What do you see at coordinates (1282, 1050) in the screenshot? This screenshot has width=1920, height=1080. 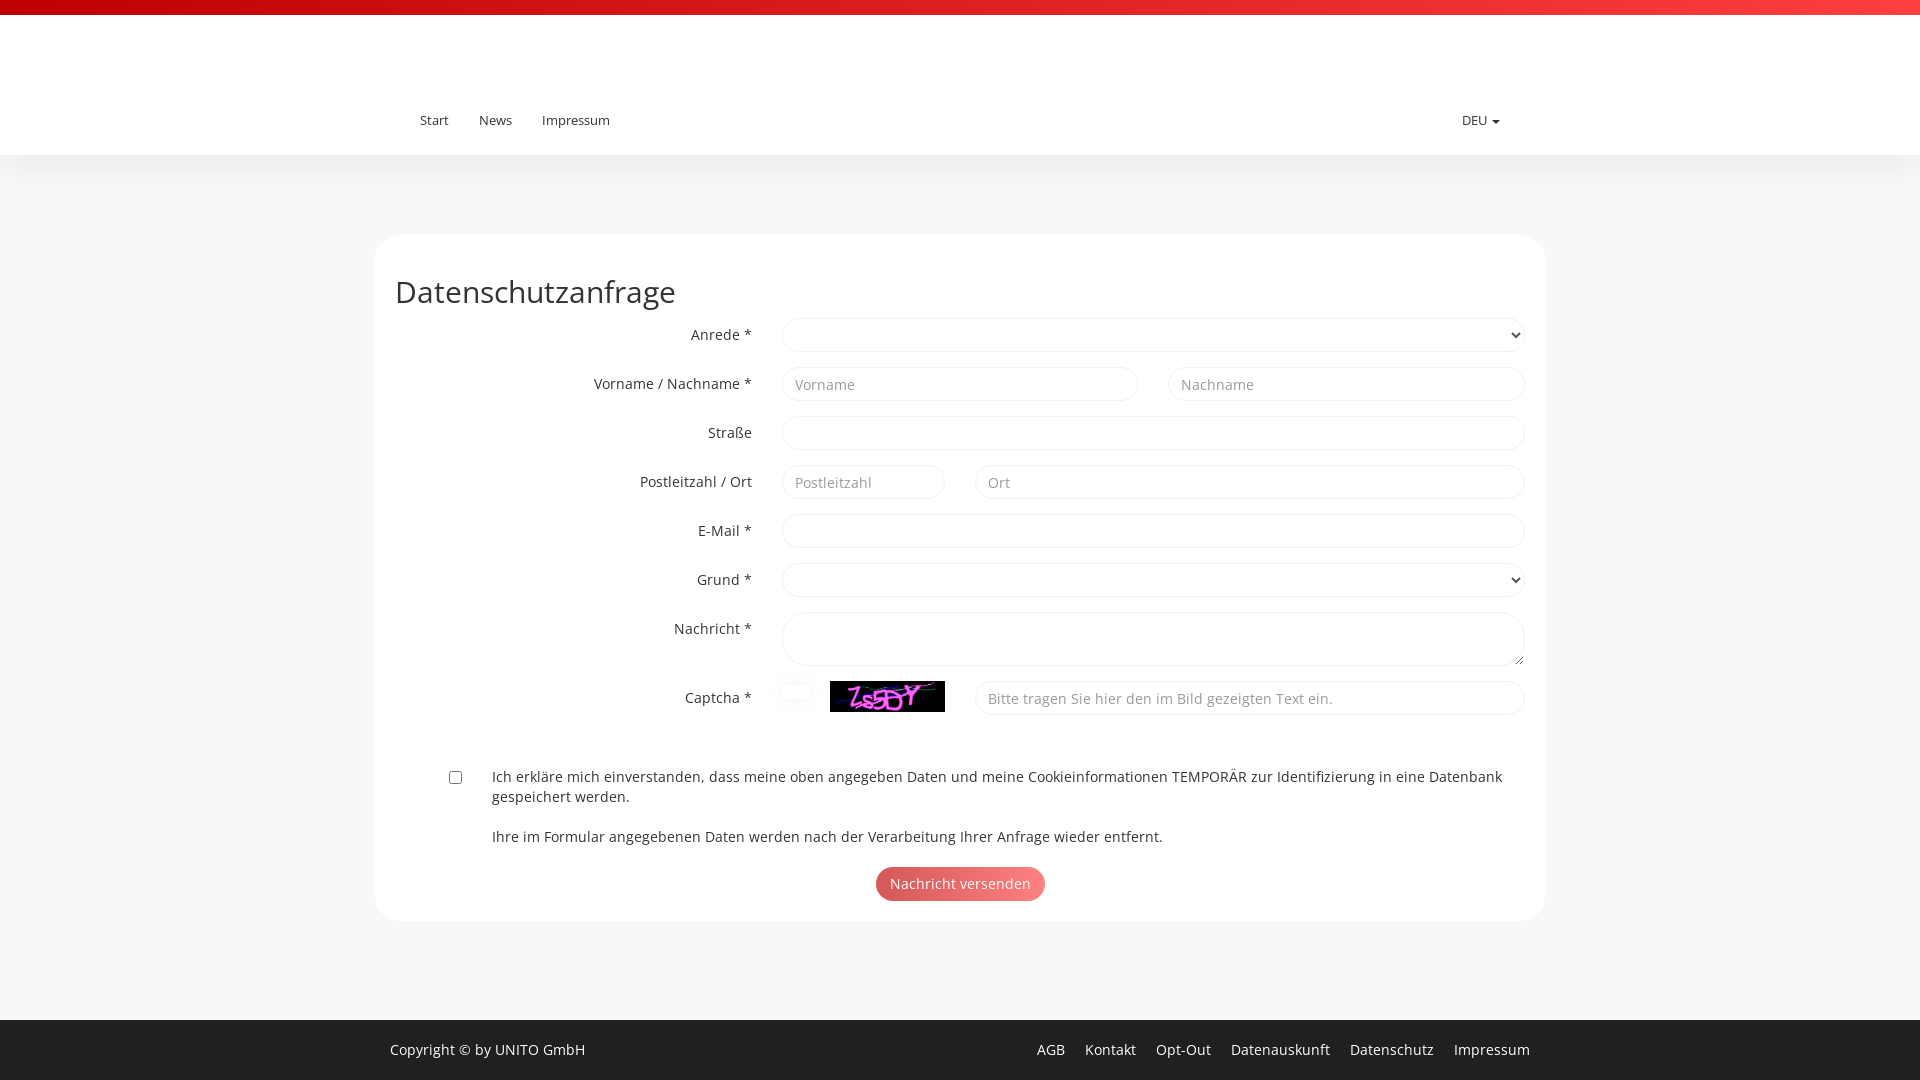 I see `Datenauskunft` at bounding box center [1282, 1050].